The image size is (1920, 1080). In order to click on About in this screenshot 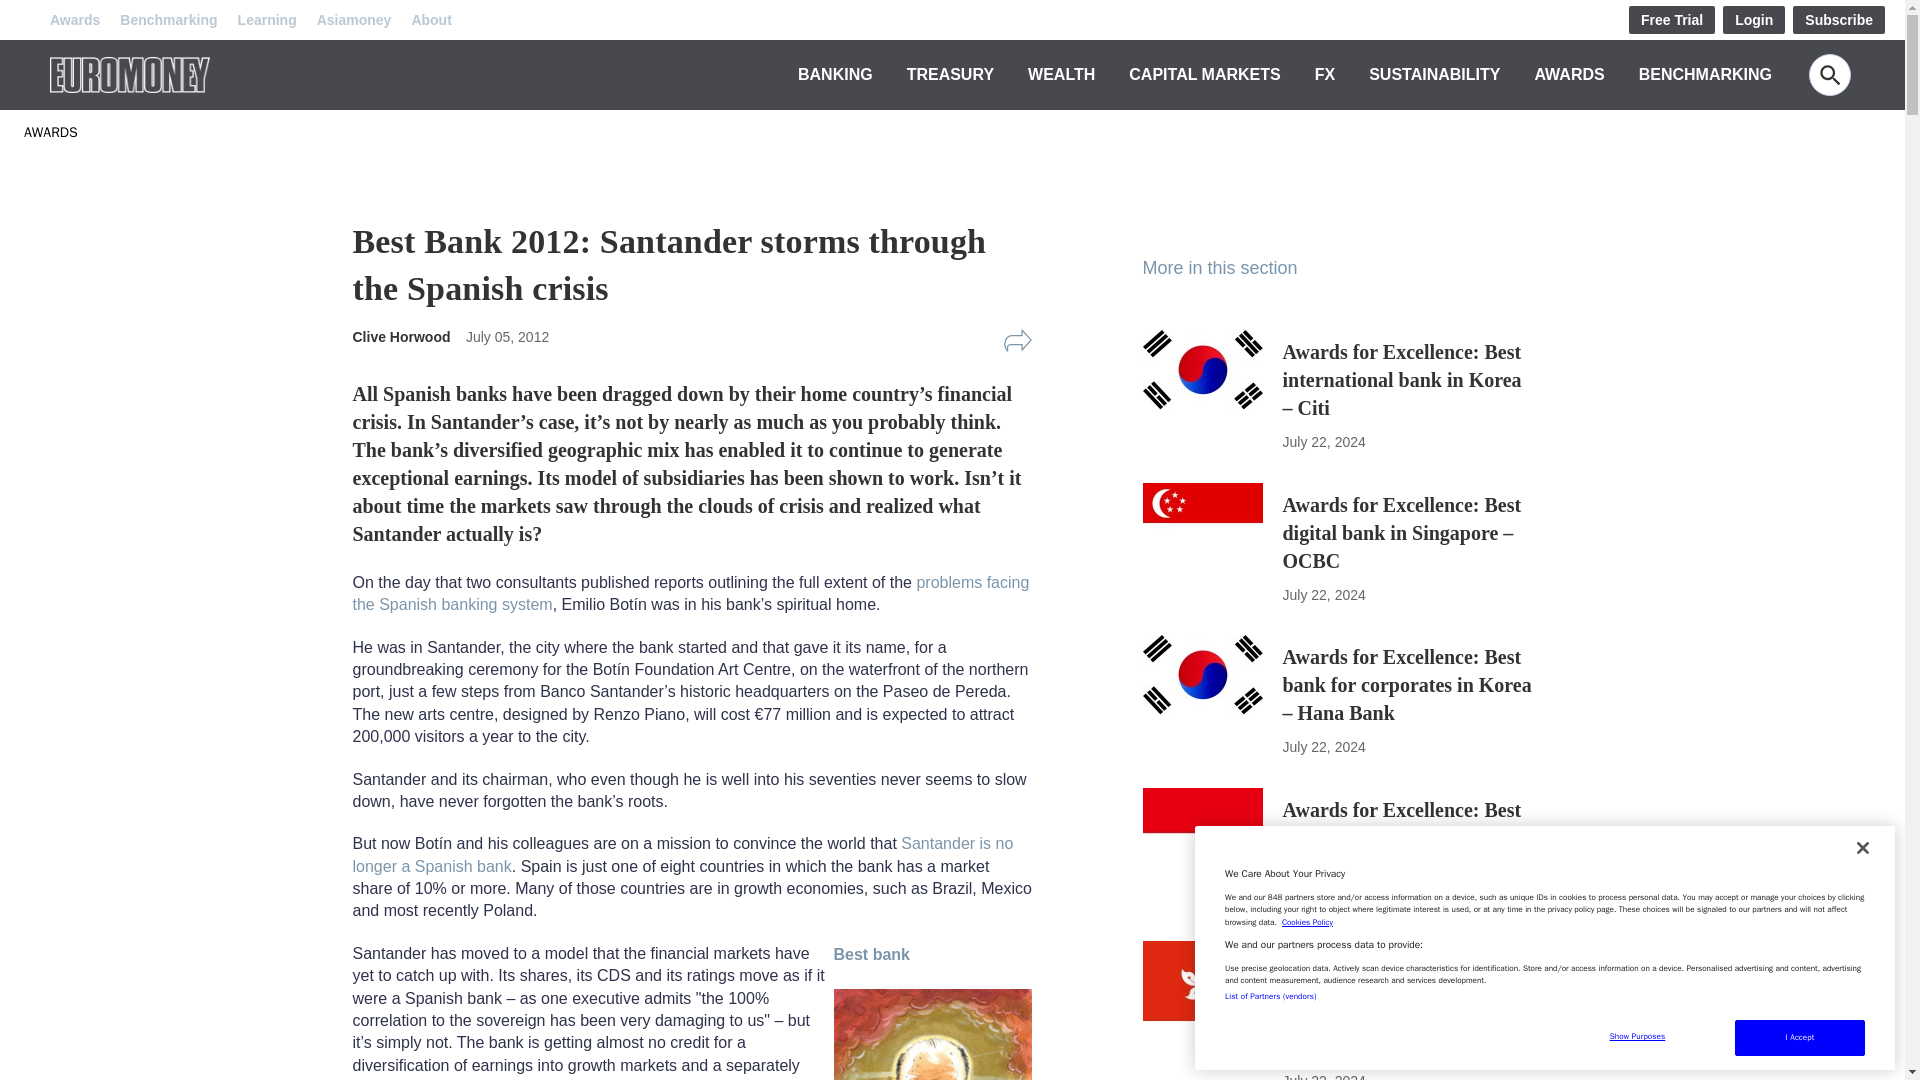, I will do `click(430, 20)`.